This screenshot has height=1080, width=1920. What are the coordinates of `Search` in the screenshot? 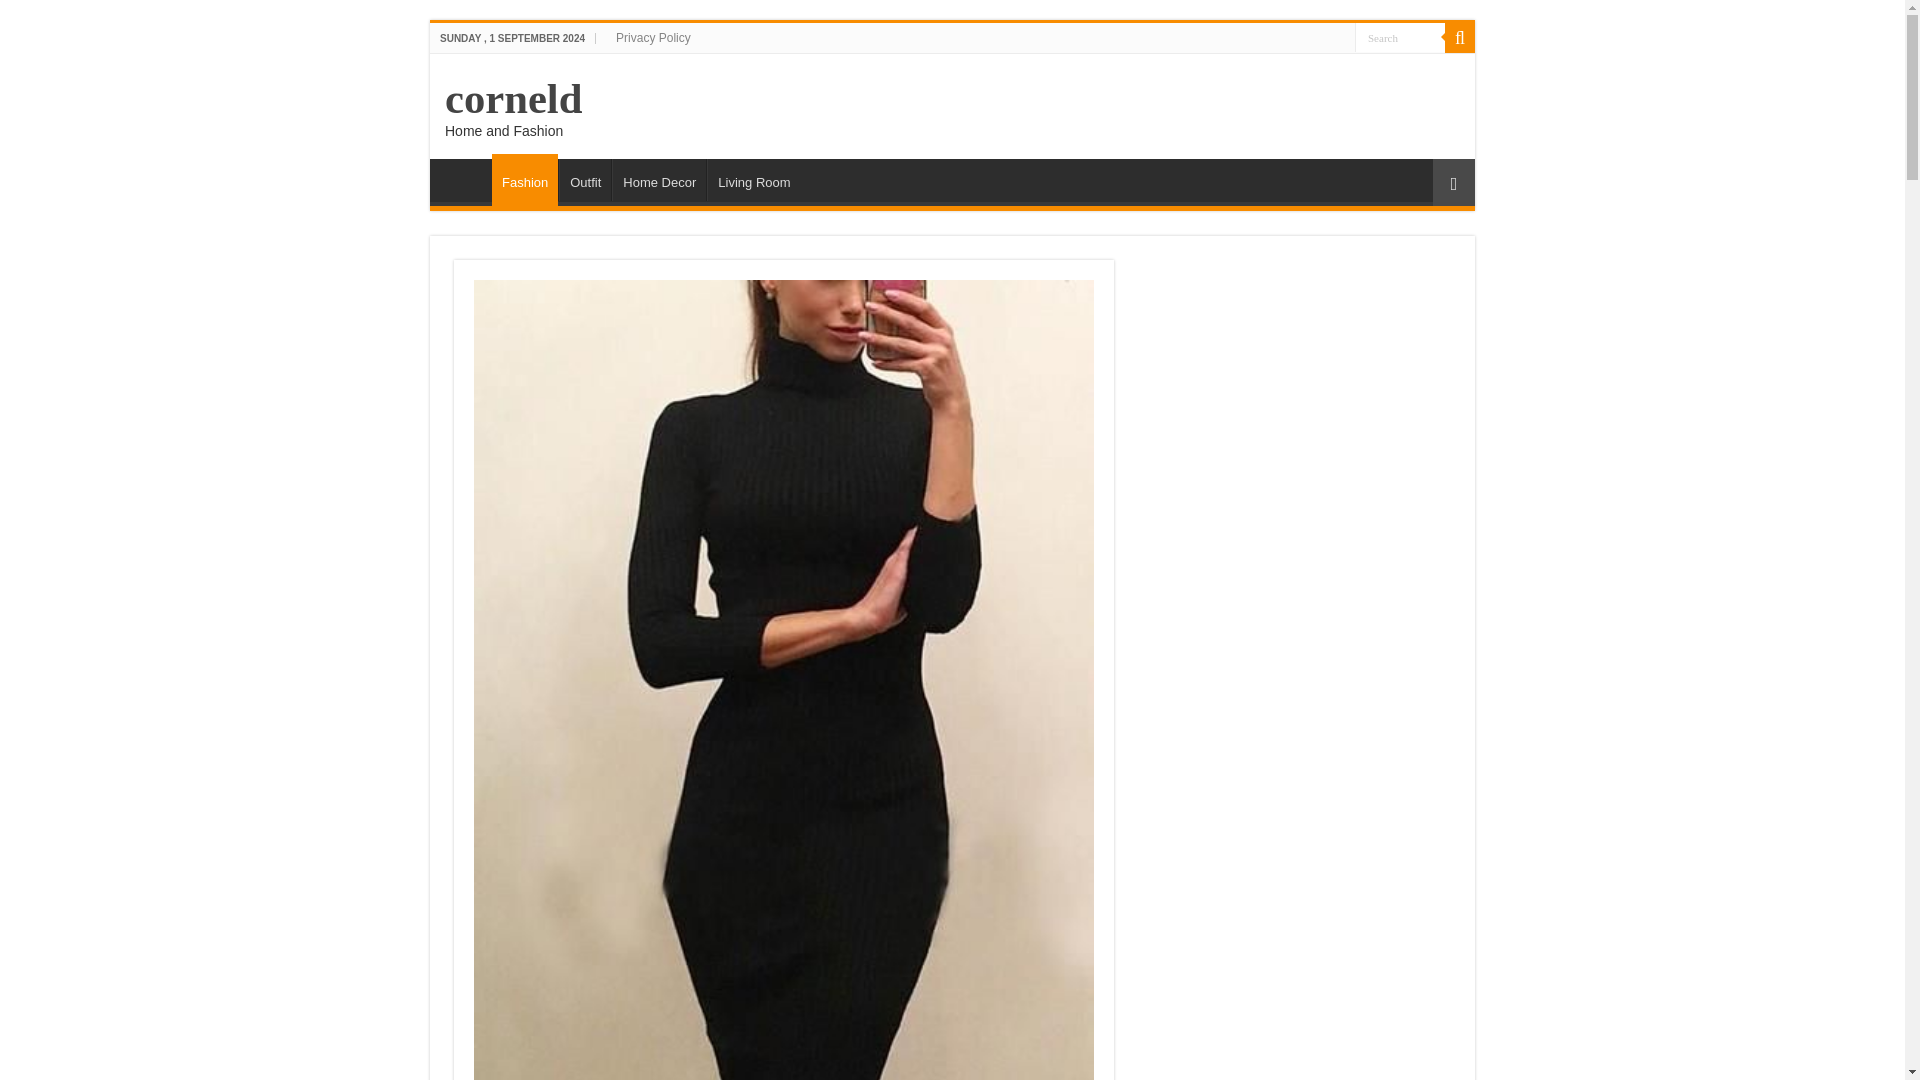 It's located at (1460, 37).